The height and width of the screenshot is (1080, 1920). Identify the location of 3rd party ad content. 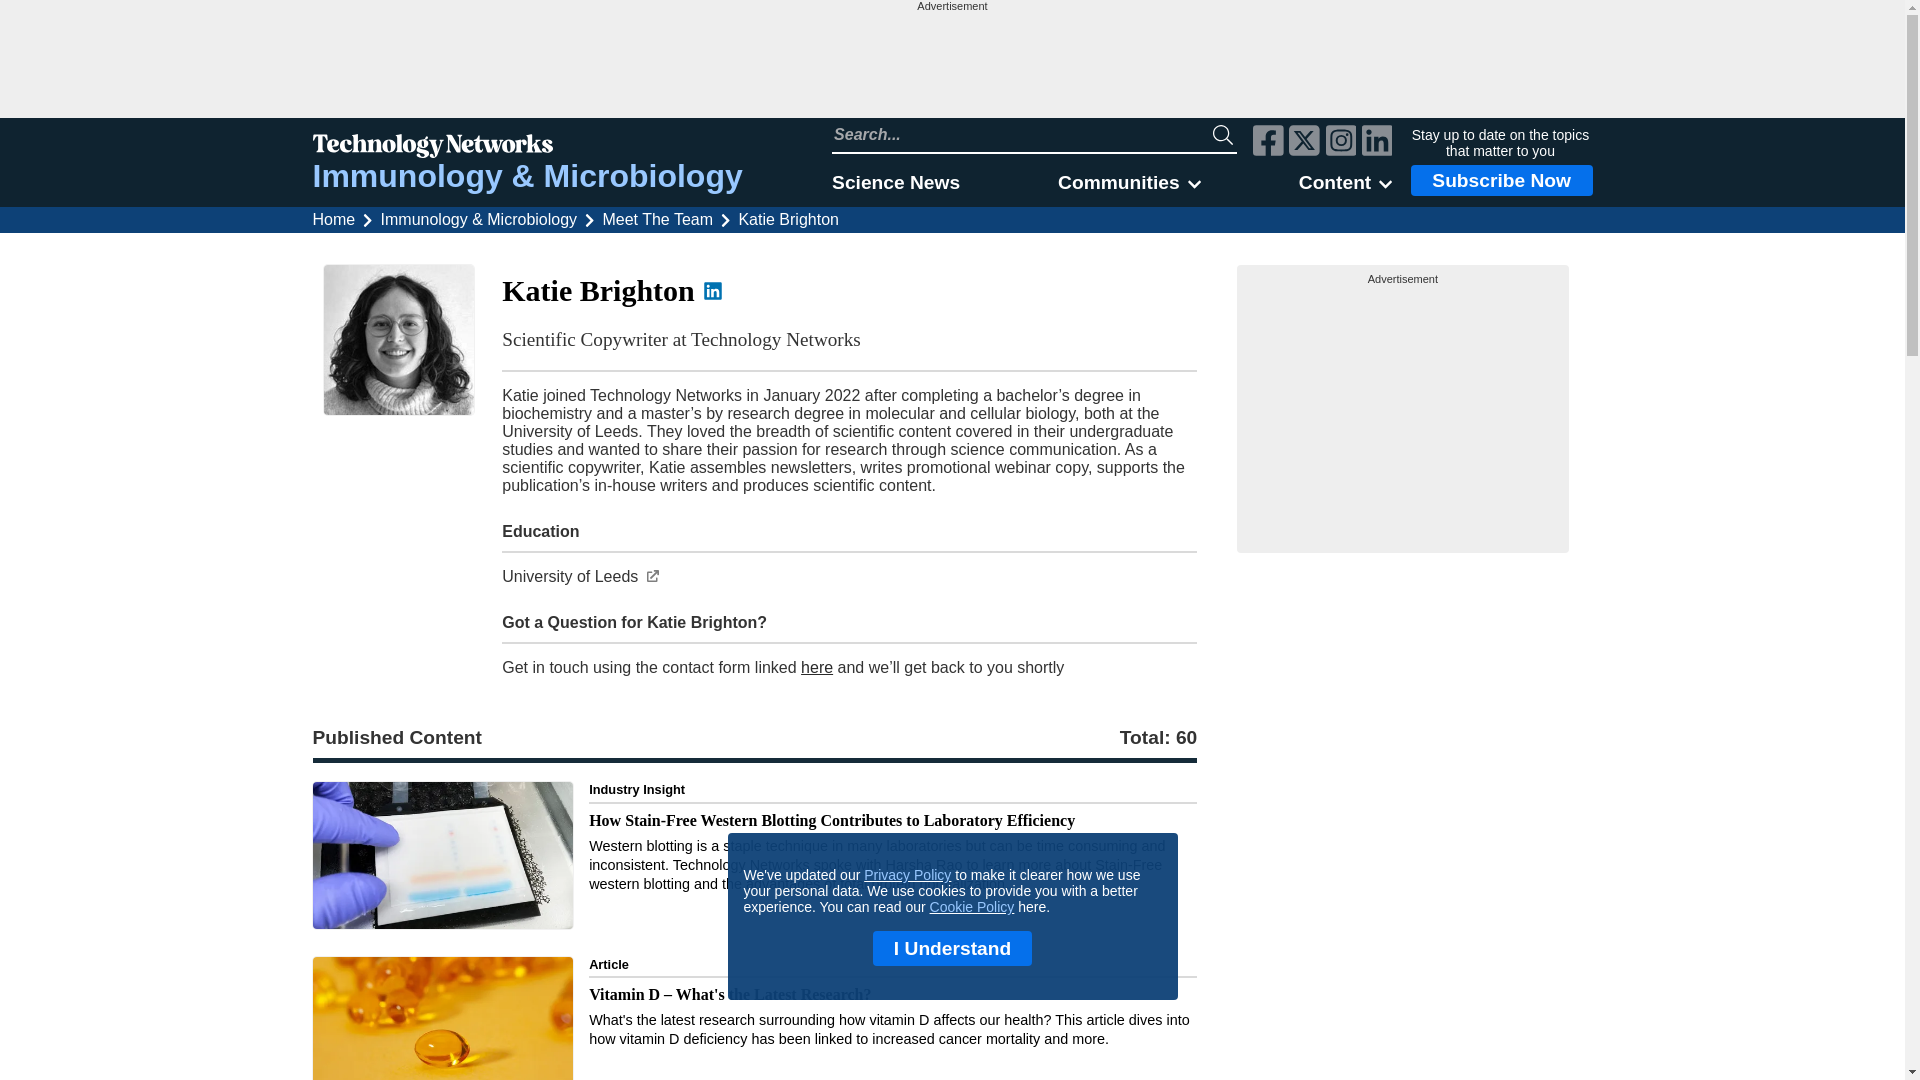
(1403, 412).